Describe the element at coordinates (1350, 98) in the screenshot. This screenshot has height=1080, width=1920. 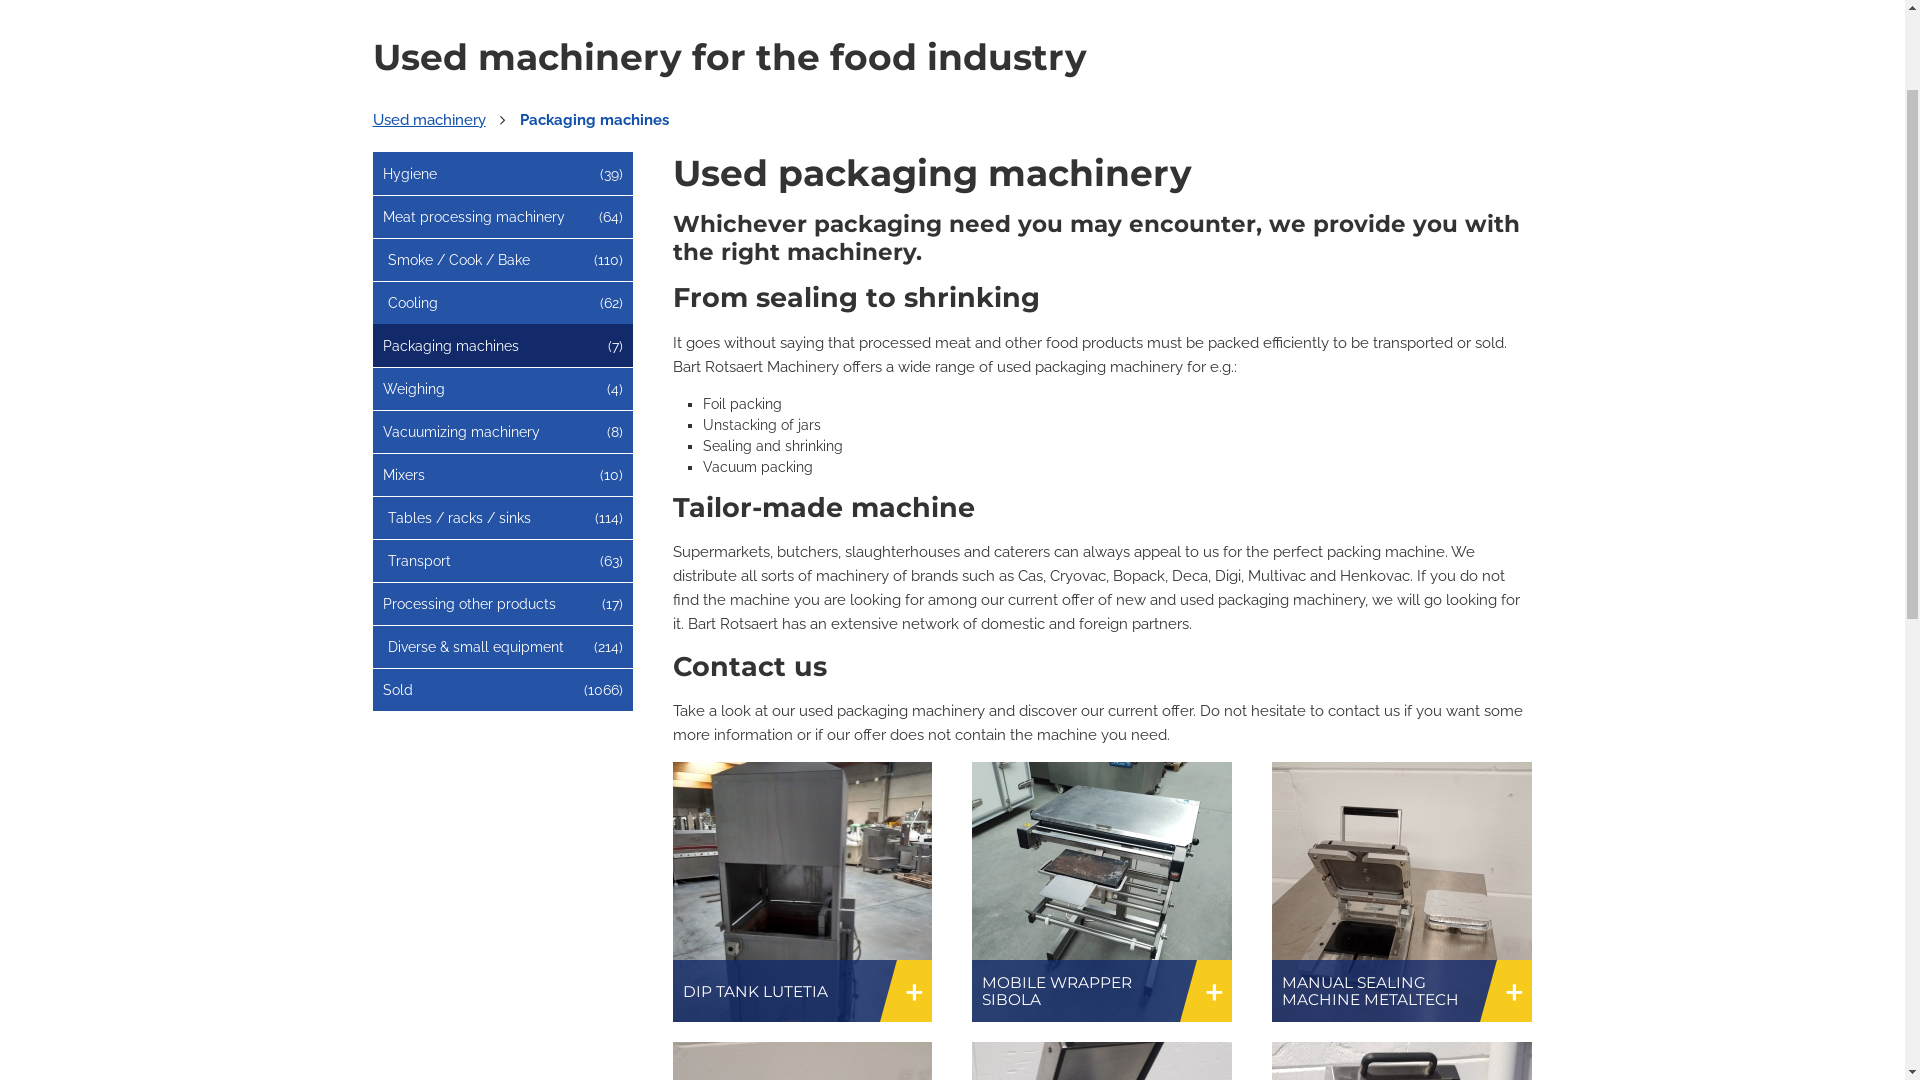
I see `NEW` at that location.